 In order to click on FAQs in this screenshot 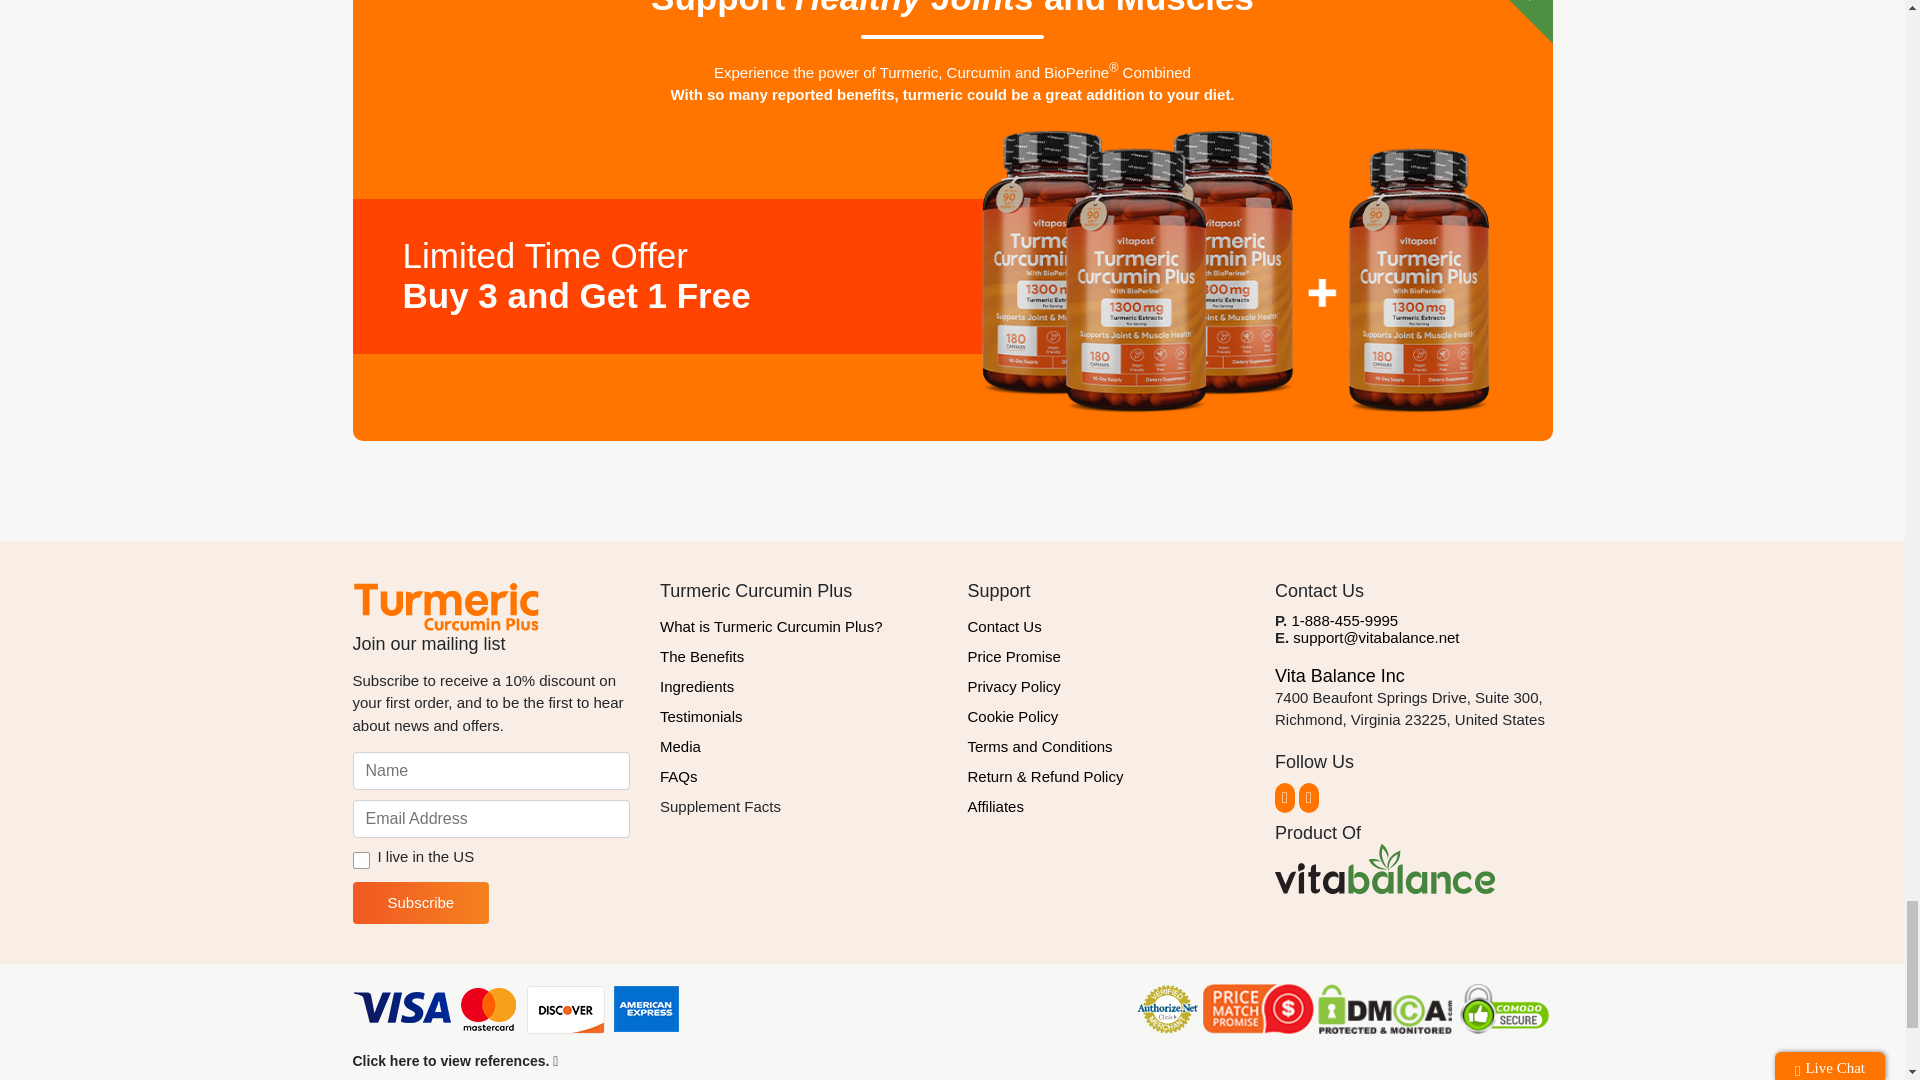, I will do `click(799, 776)`.